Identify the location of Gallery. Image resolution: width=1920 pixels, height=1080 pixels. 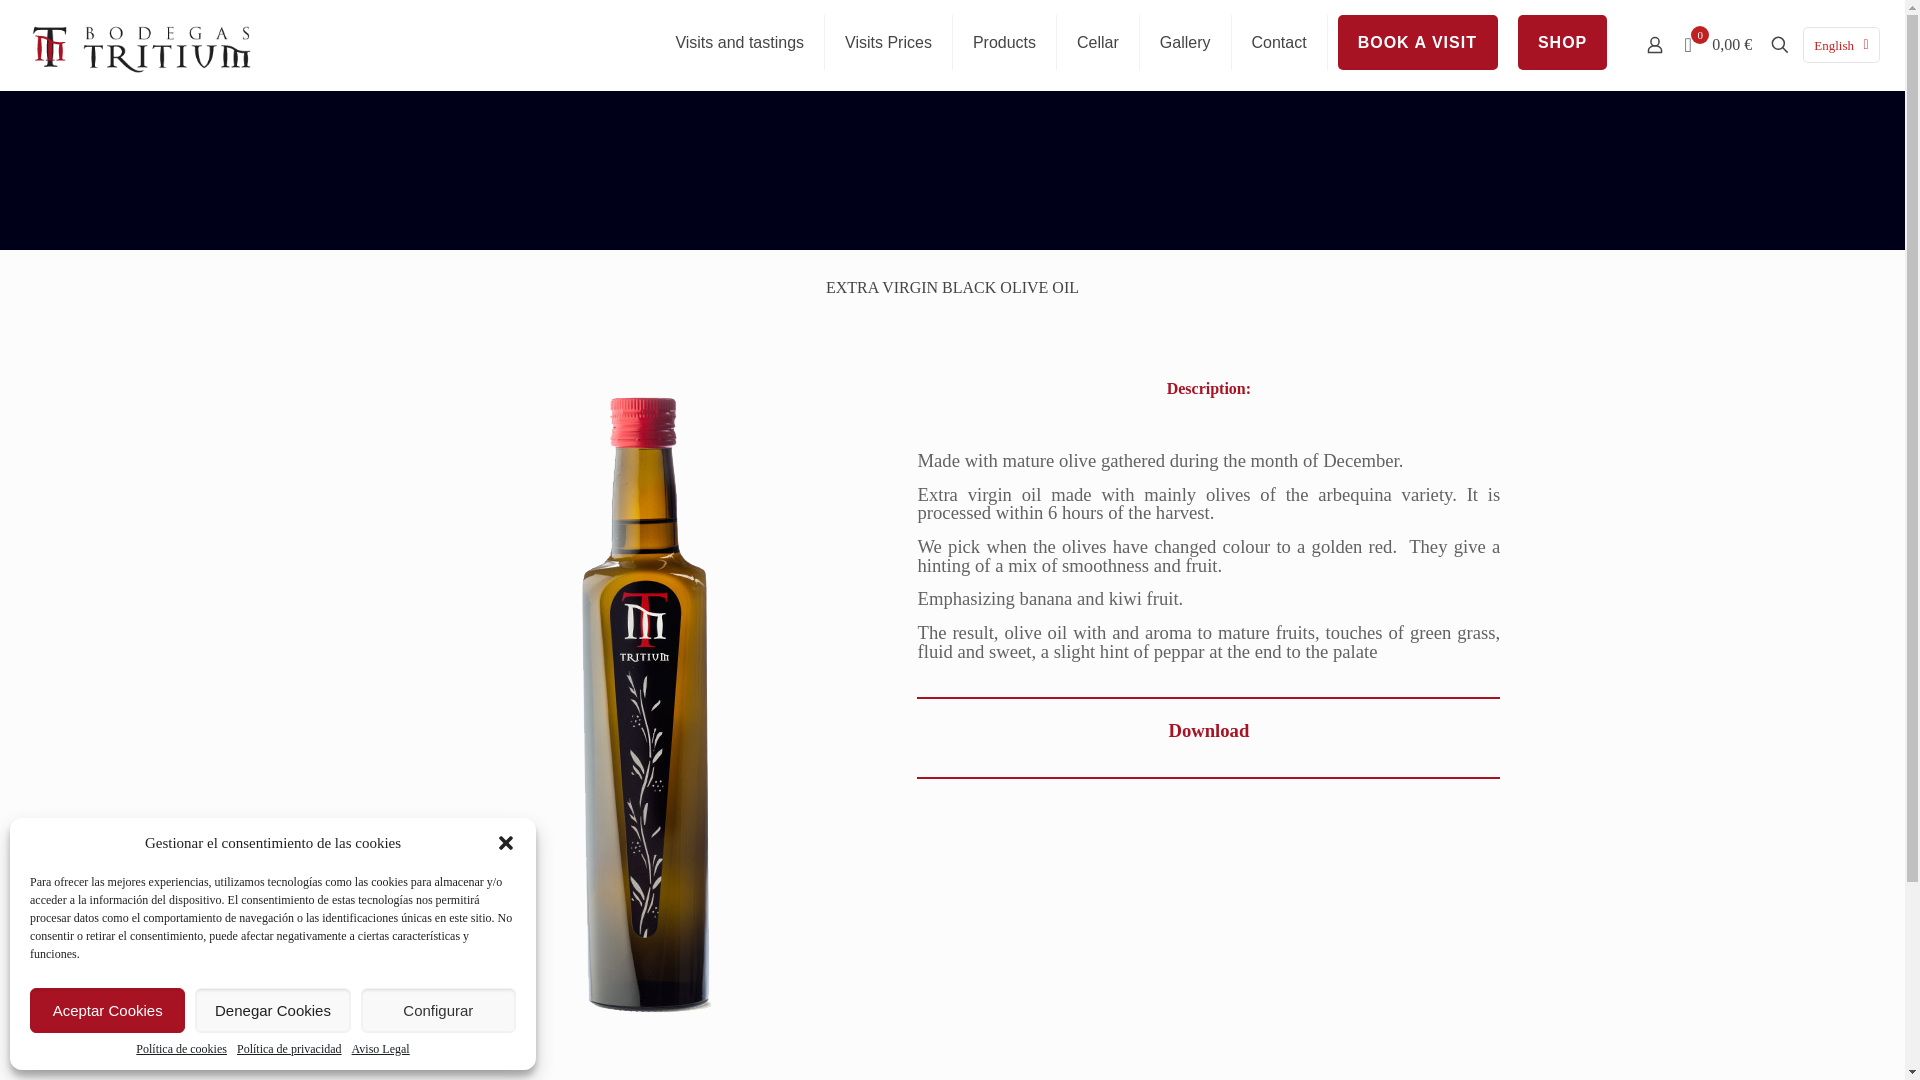
(1186, 42).